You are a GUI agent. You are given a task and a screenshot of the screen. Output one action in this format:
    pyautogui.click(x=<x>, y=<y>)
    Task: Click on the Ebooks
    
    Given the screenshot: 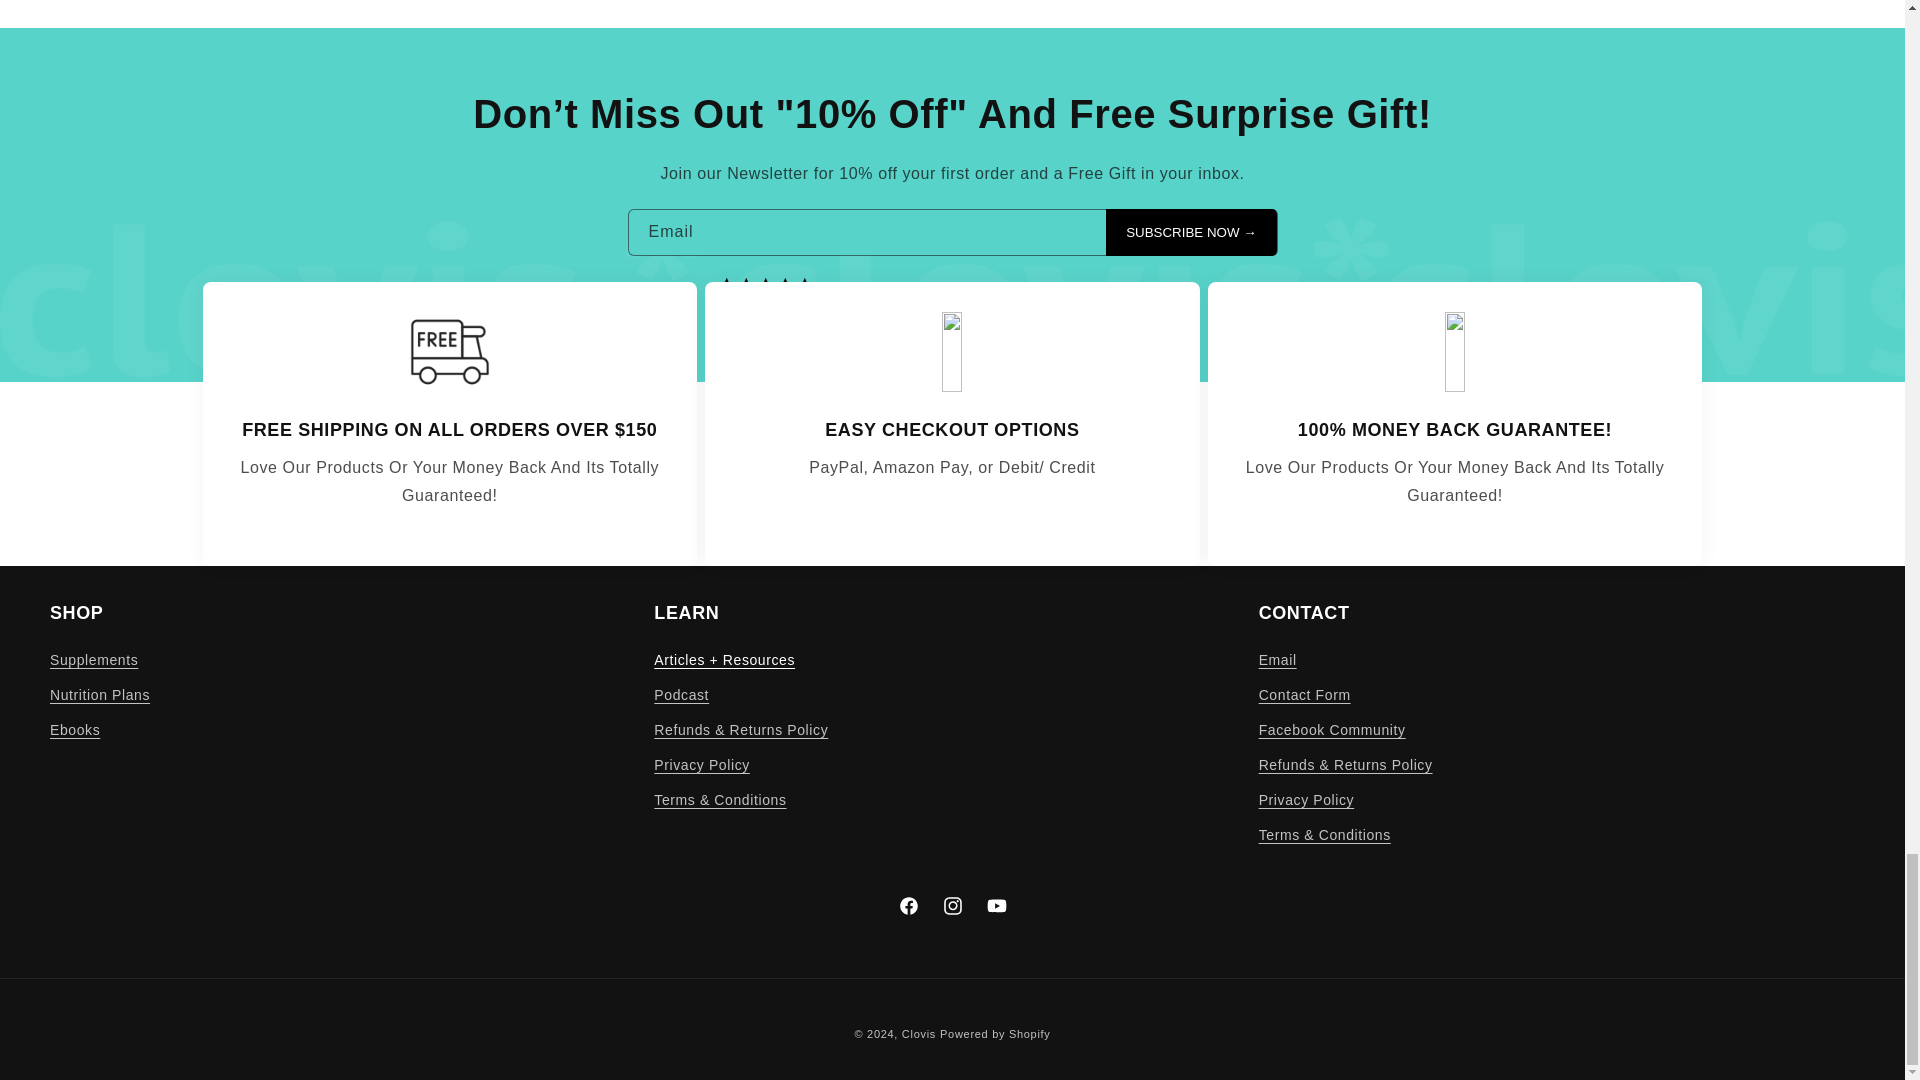 What is the action you would take?
    pyautogui.click(x=74, y=730)
    